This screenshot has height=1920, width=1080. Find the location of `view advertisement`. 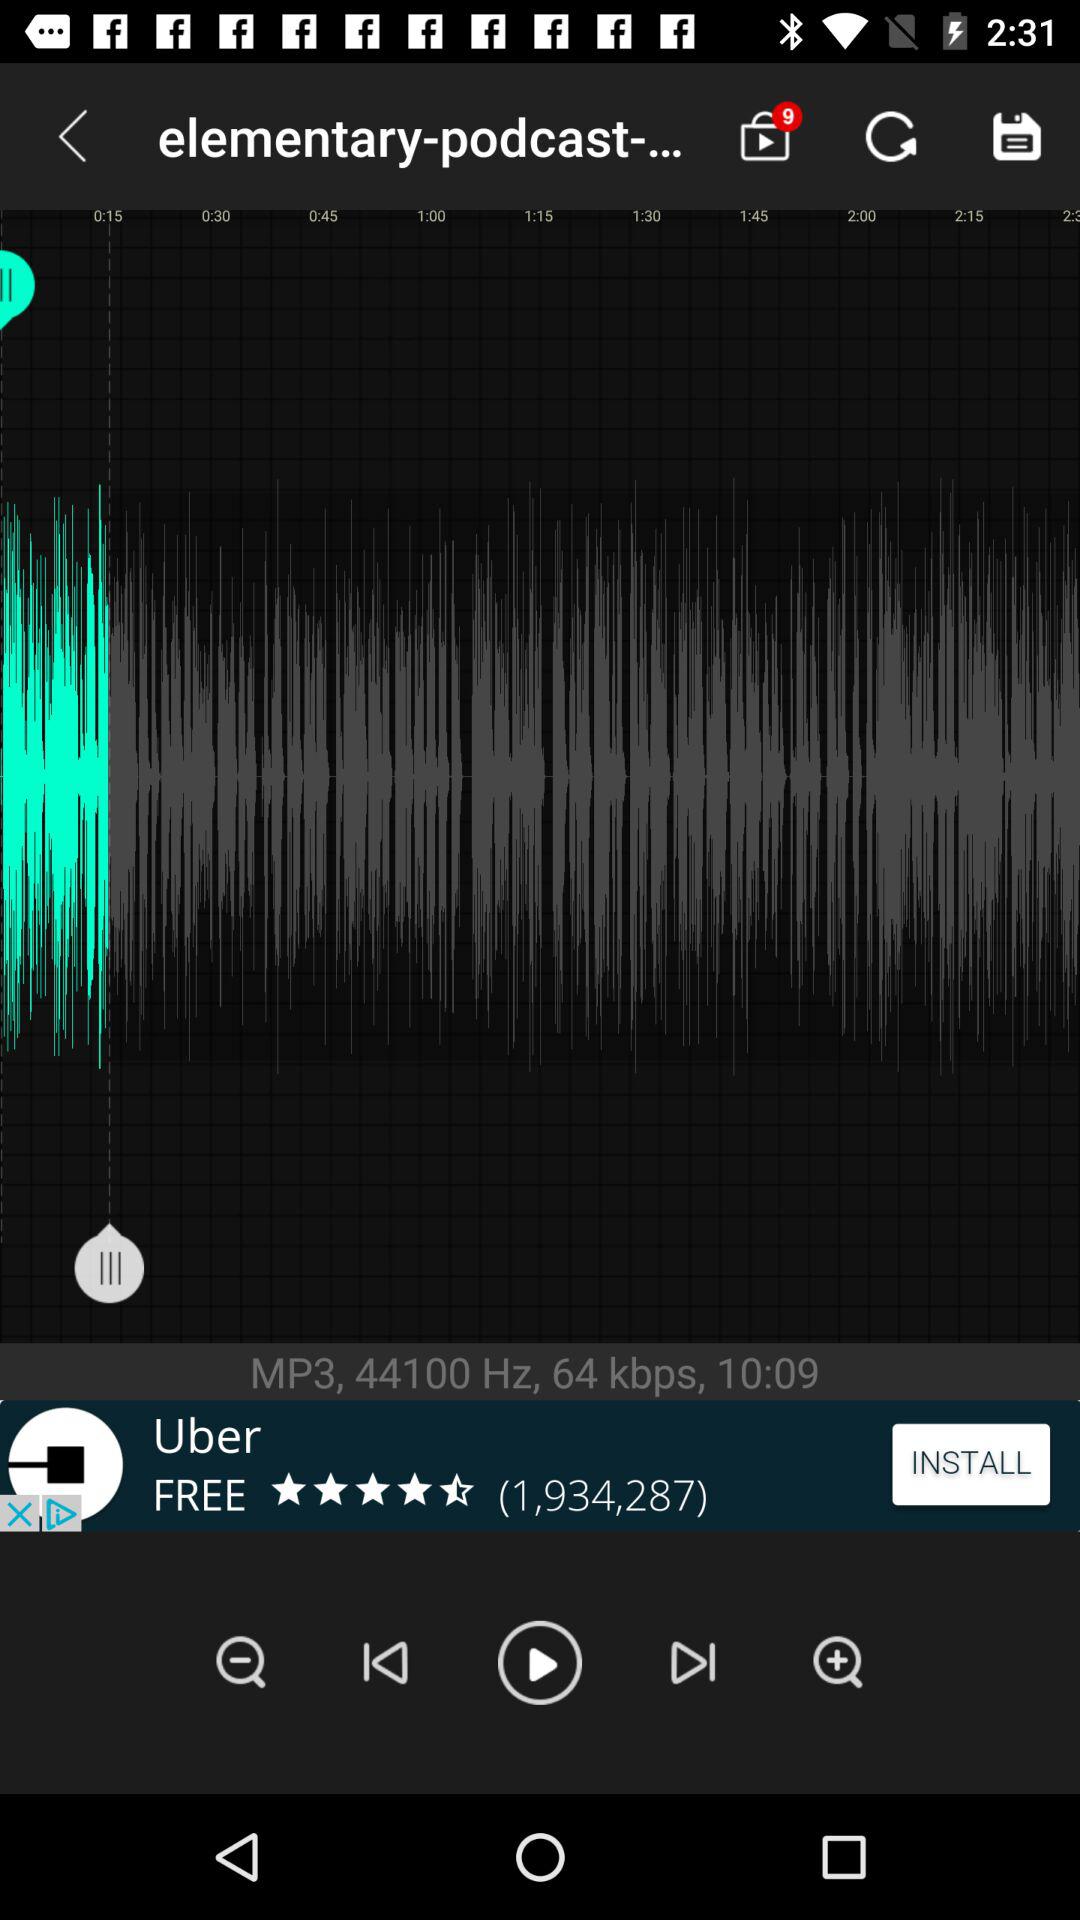

view advertisement is located at coordinates (540, 1466).